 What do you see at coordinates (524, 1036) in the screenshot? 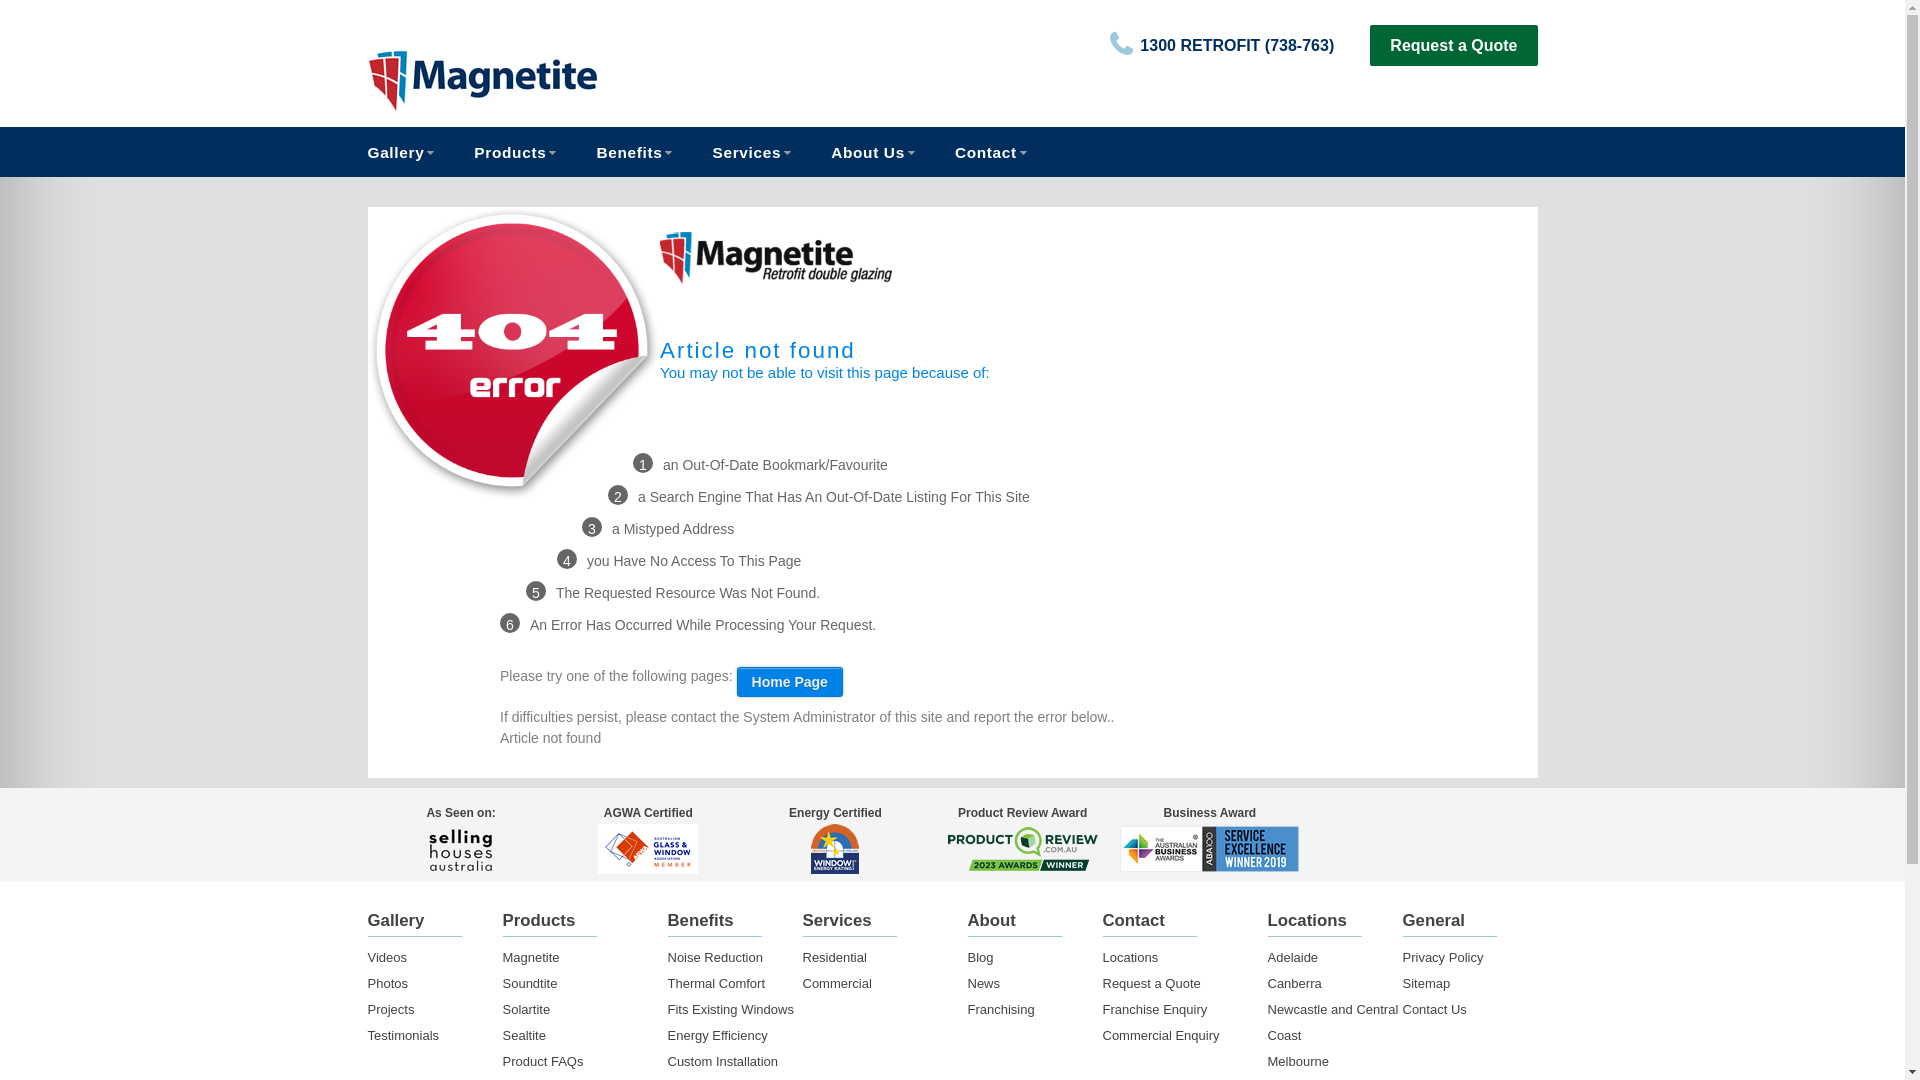
I see `Sealtite` at bounding box center [524, 1036].